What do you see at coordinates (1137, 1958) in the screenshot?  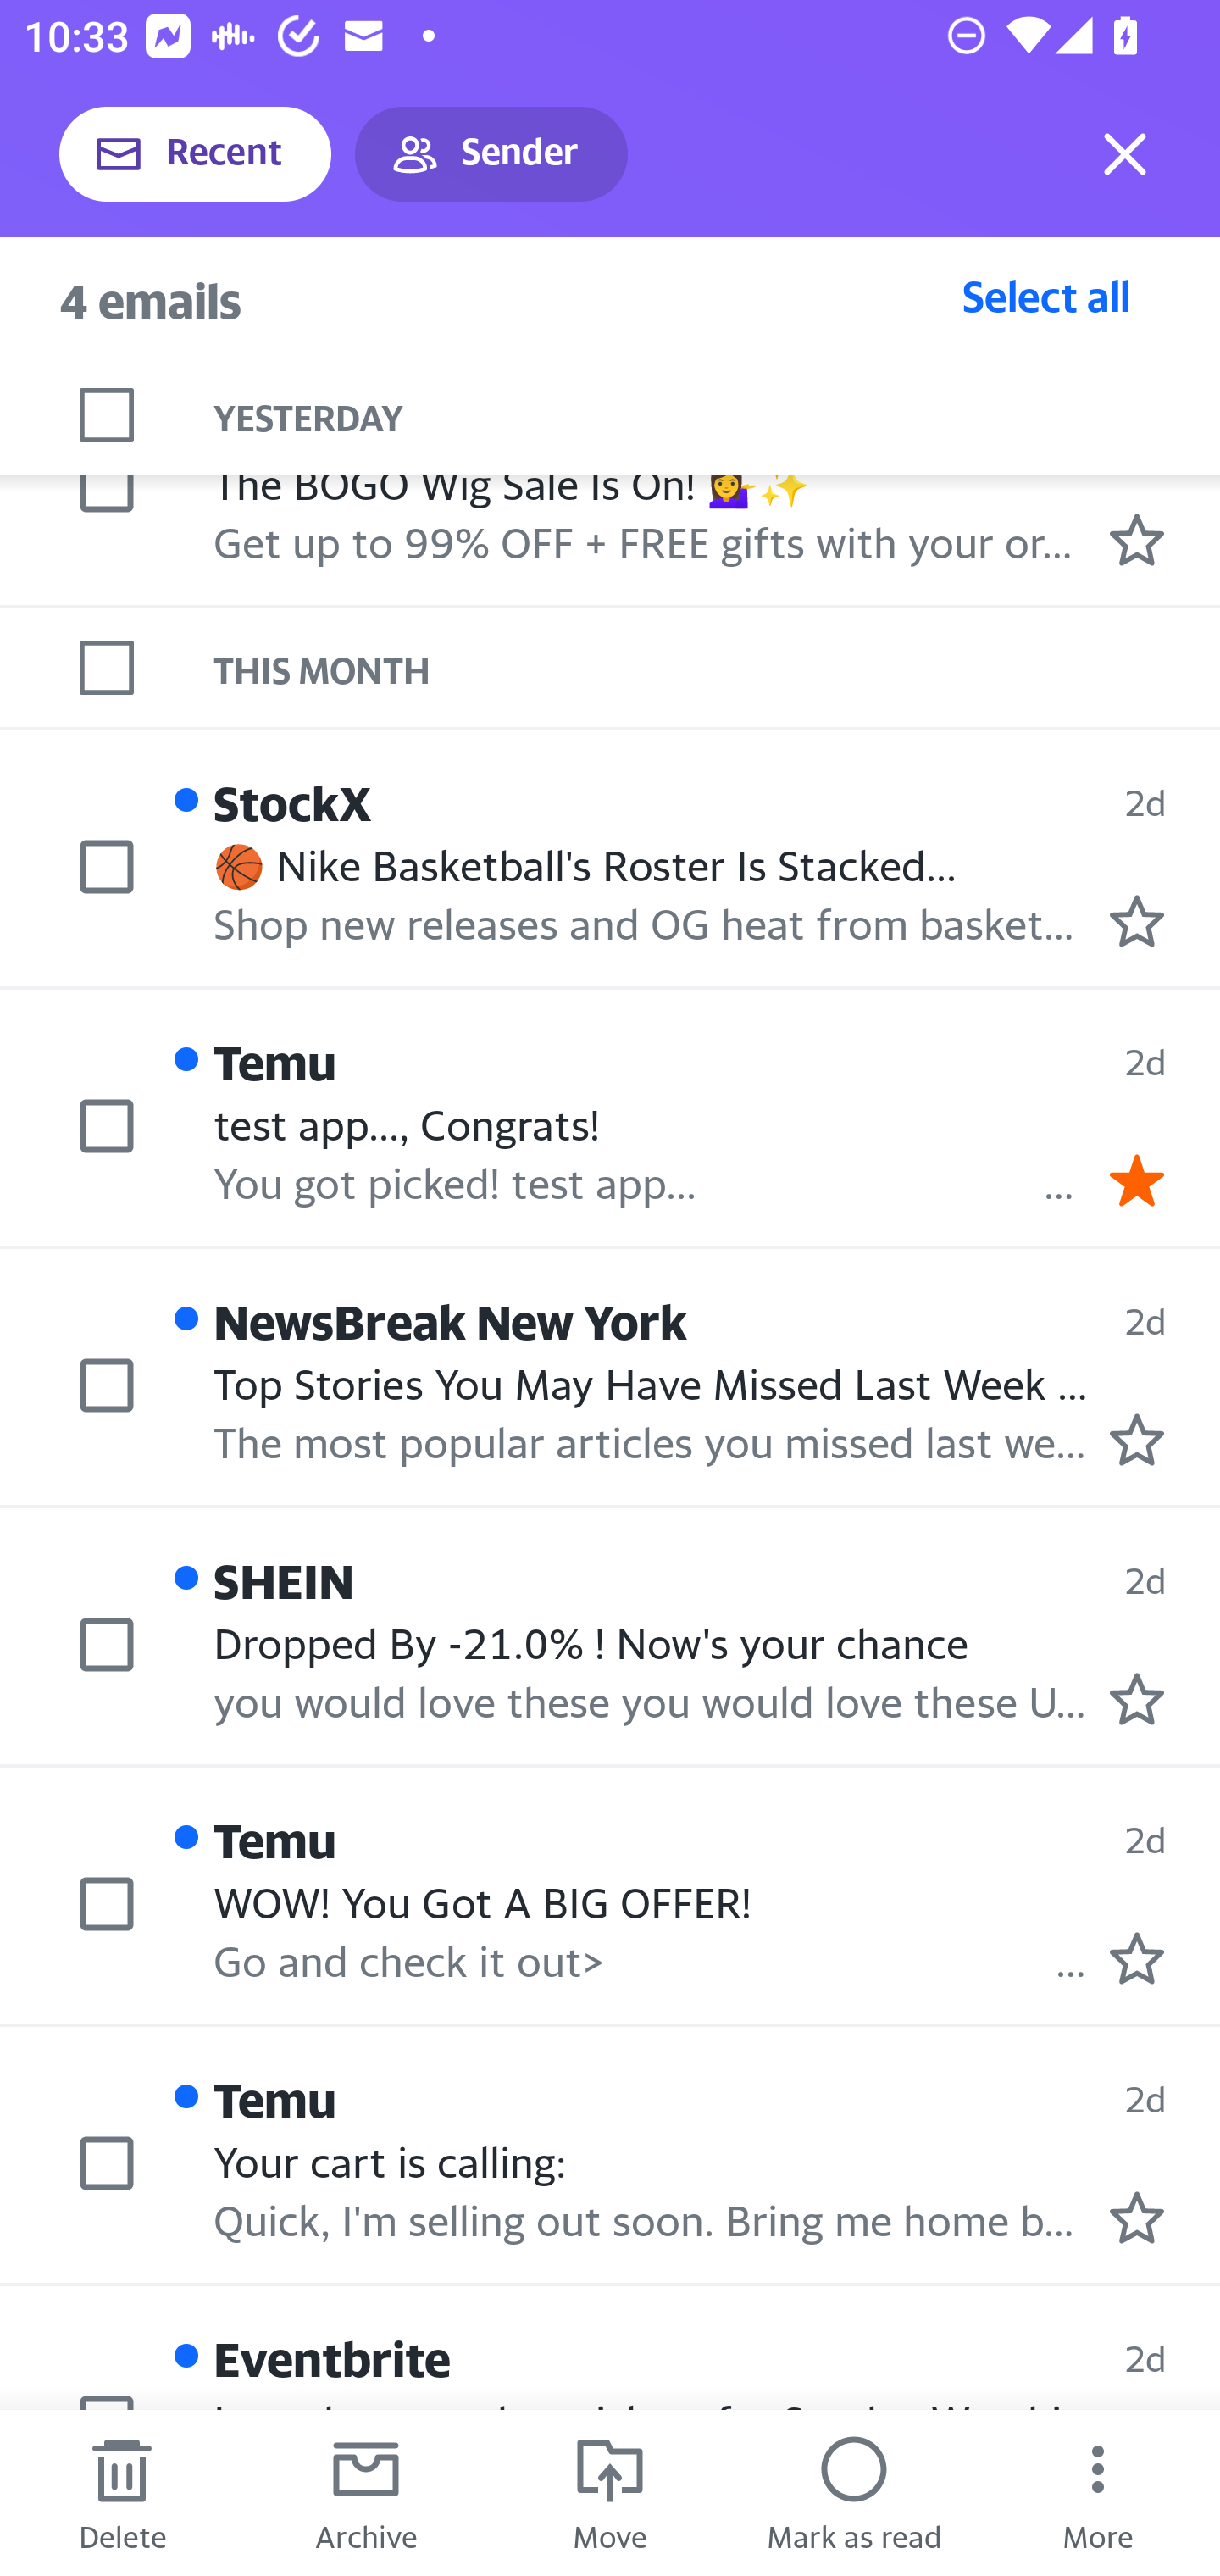 I see `Mark as starred.` at bounding box center [1137, 1958].